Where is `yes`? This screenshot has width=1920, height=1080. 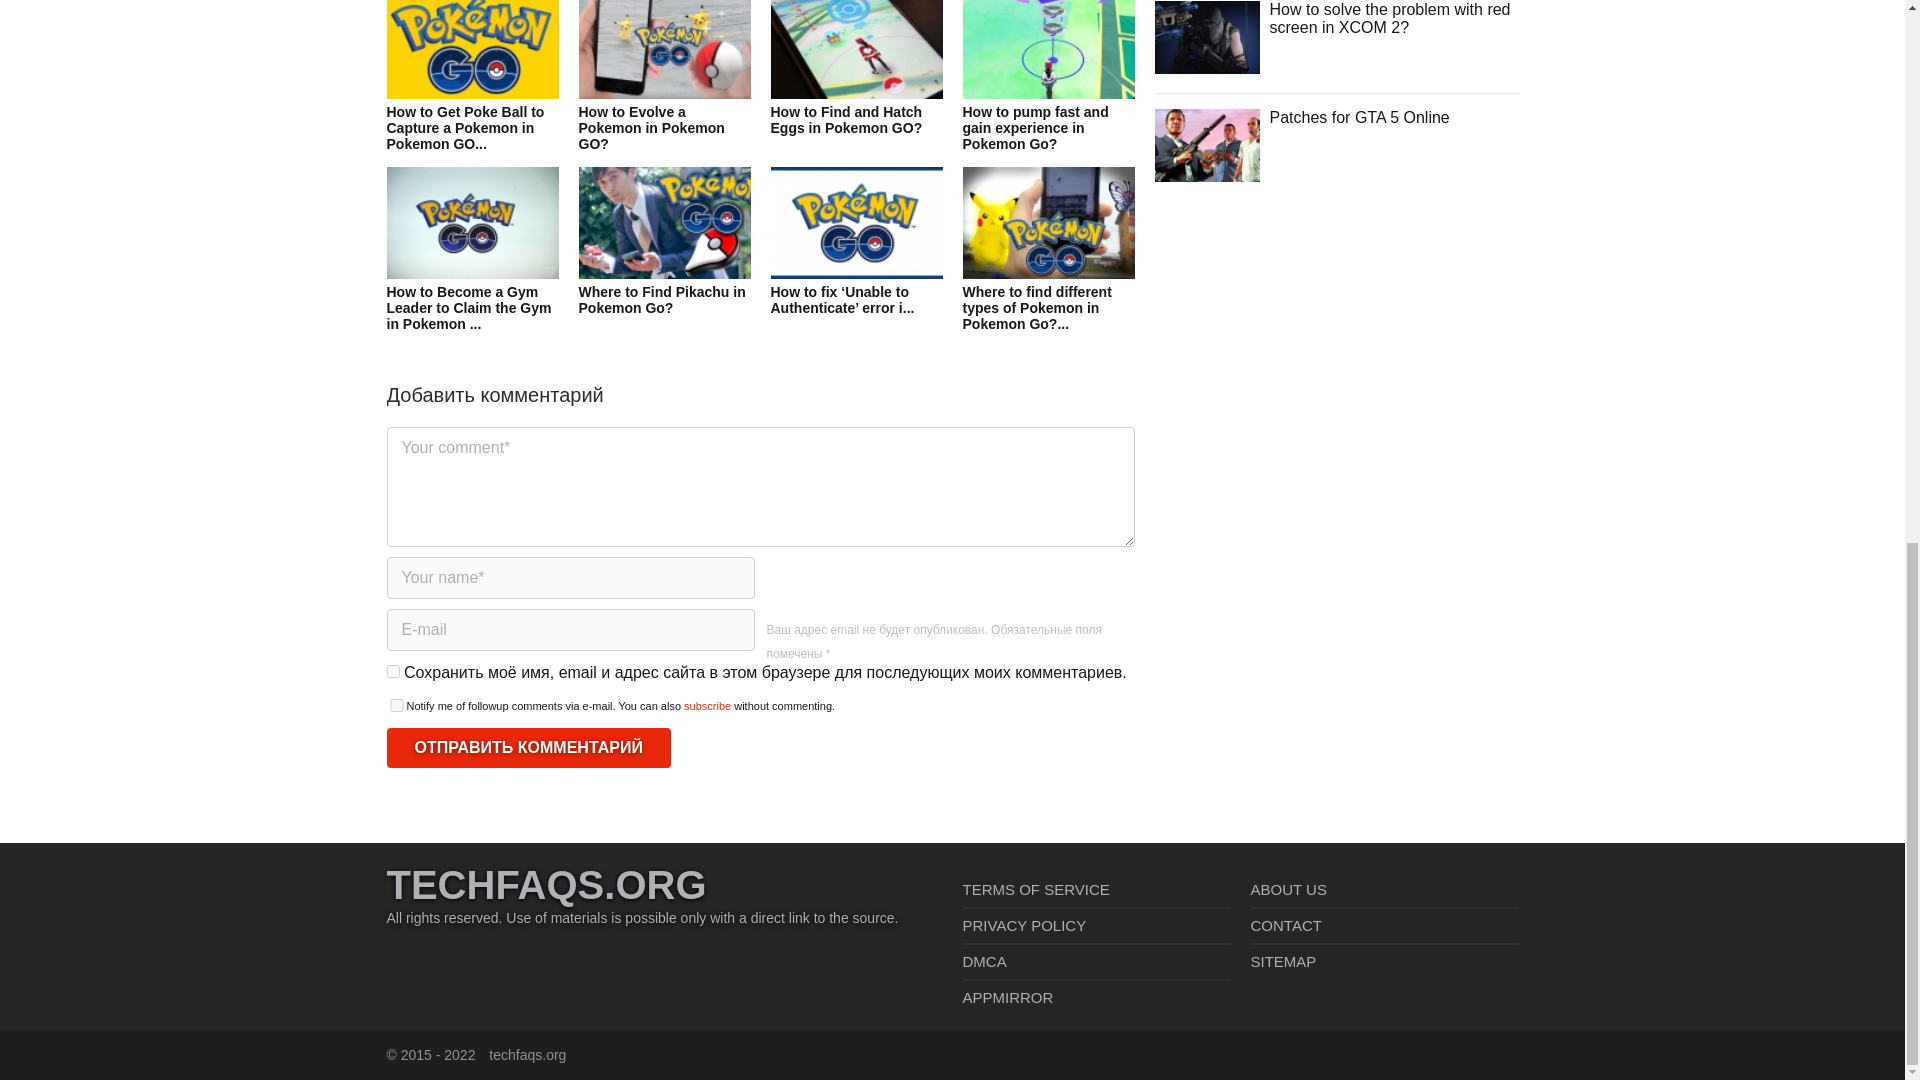
yes is located at coordinates (392, 672).